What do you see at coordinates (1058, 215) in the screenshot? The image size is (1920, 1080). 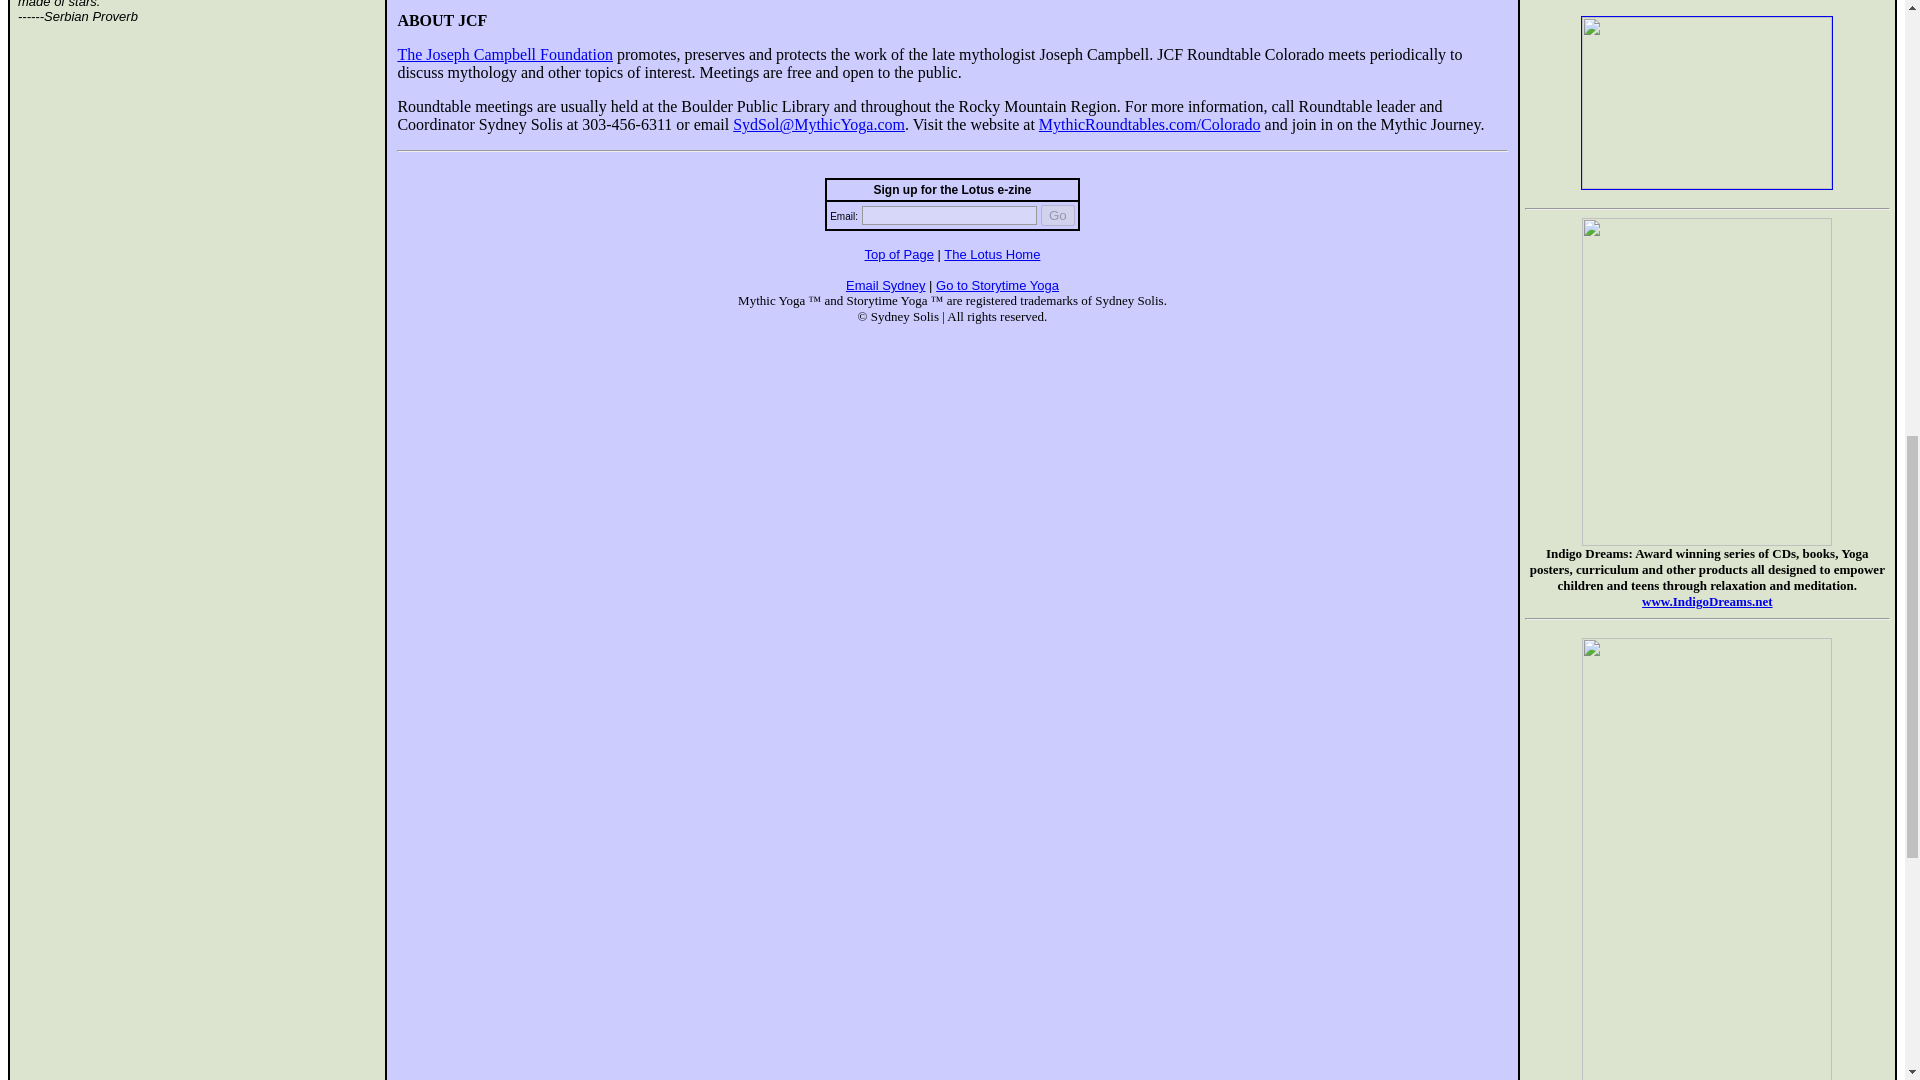 I see `Go` at bounding box center [1058, 215].